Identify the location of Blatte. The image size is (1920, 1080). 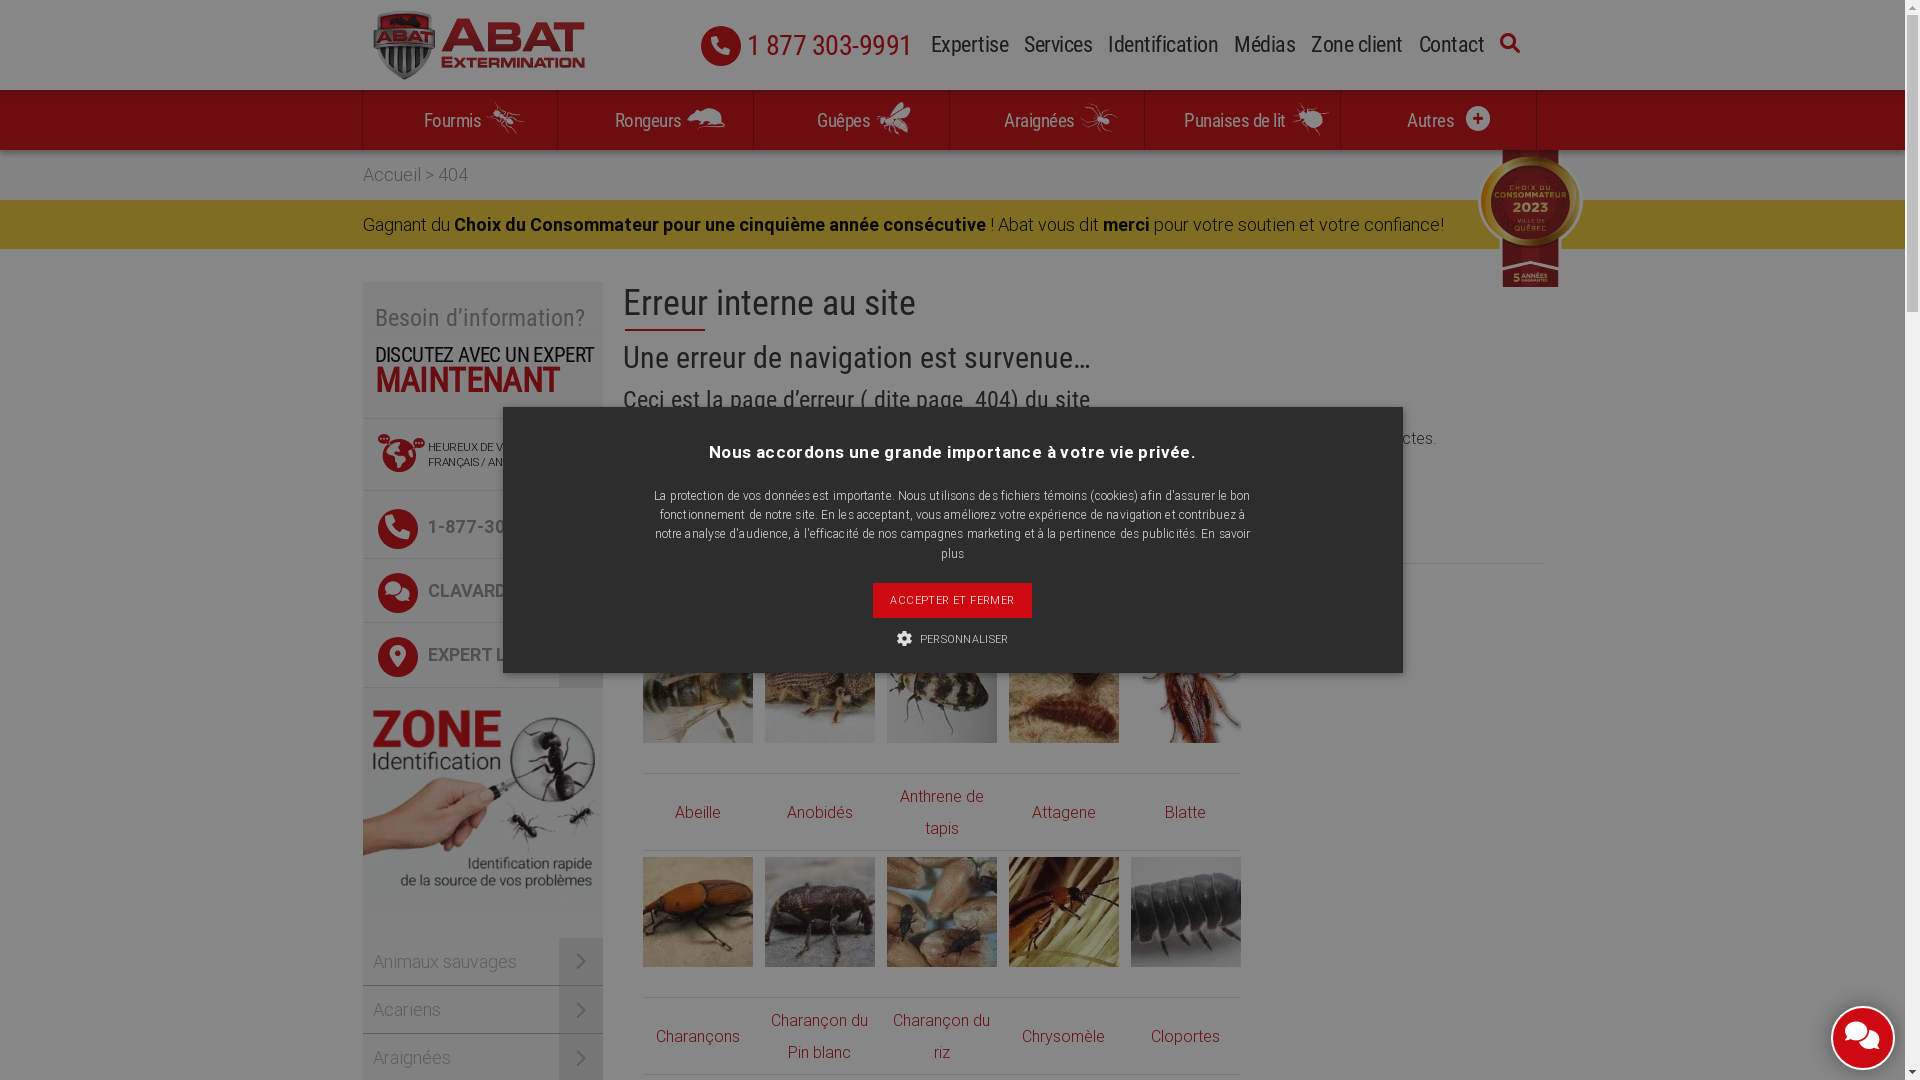
(1186, 812).